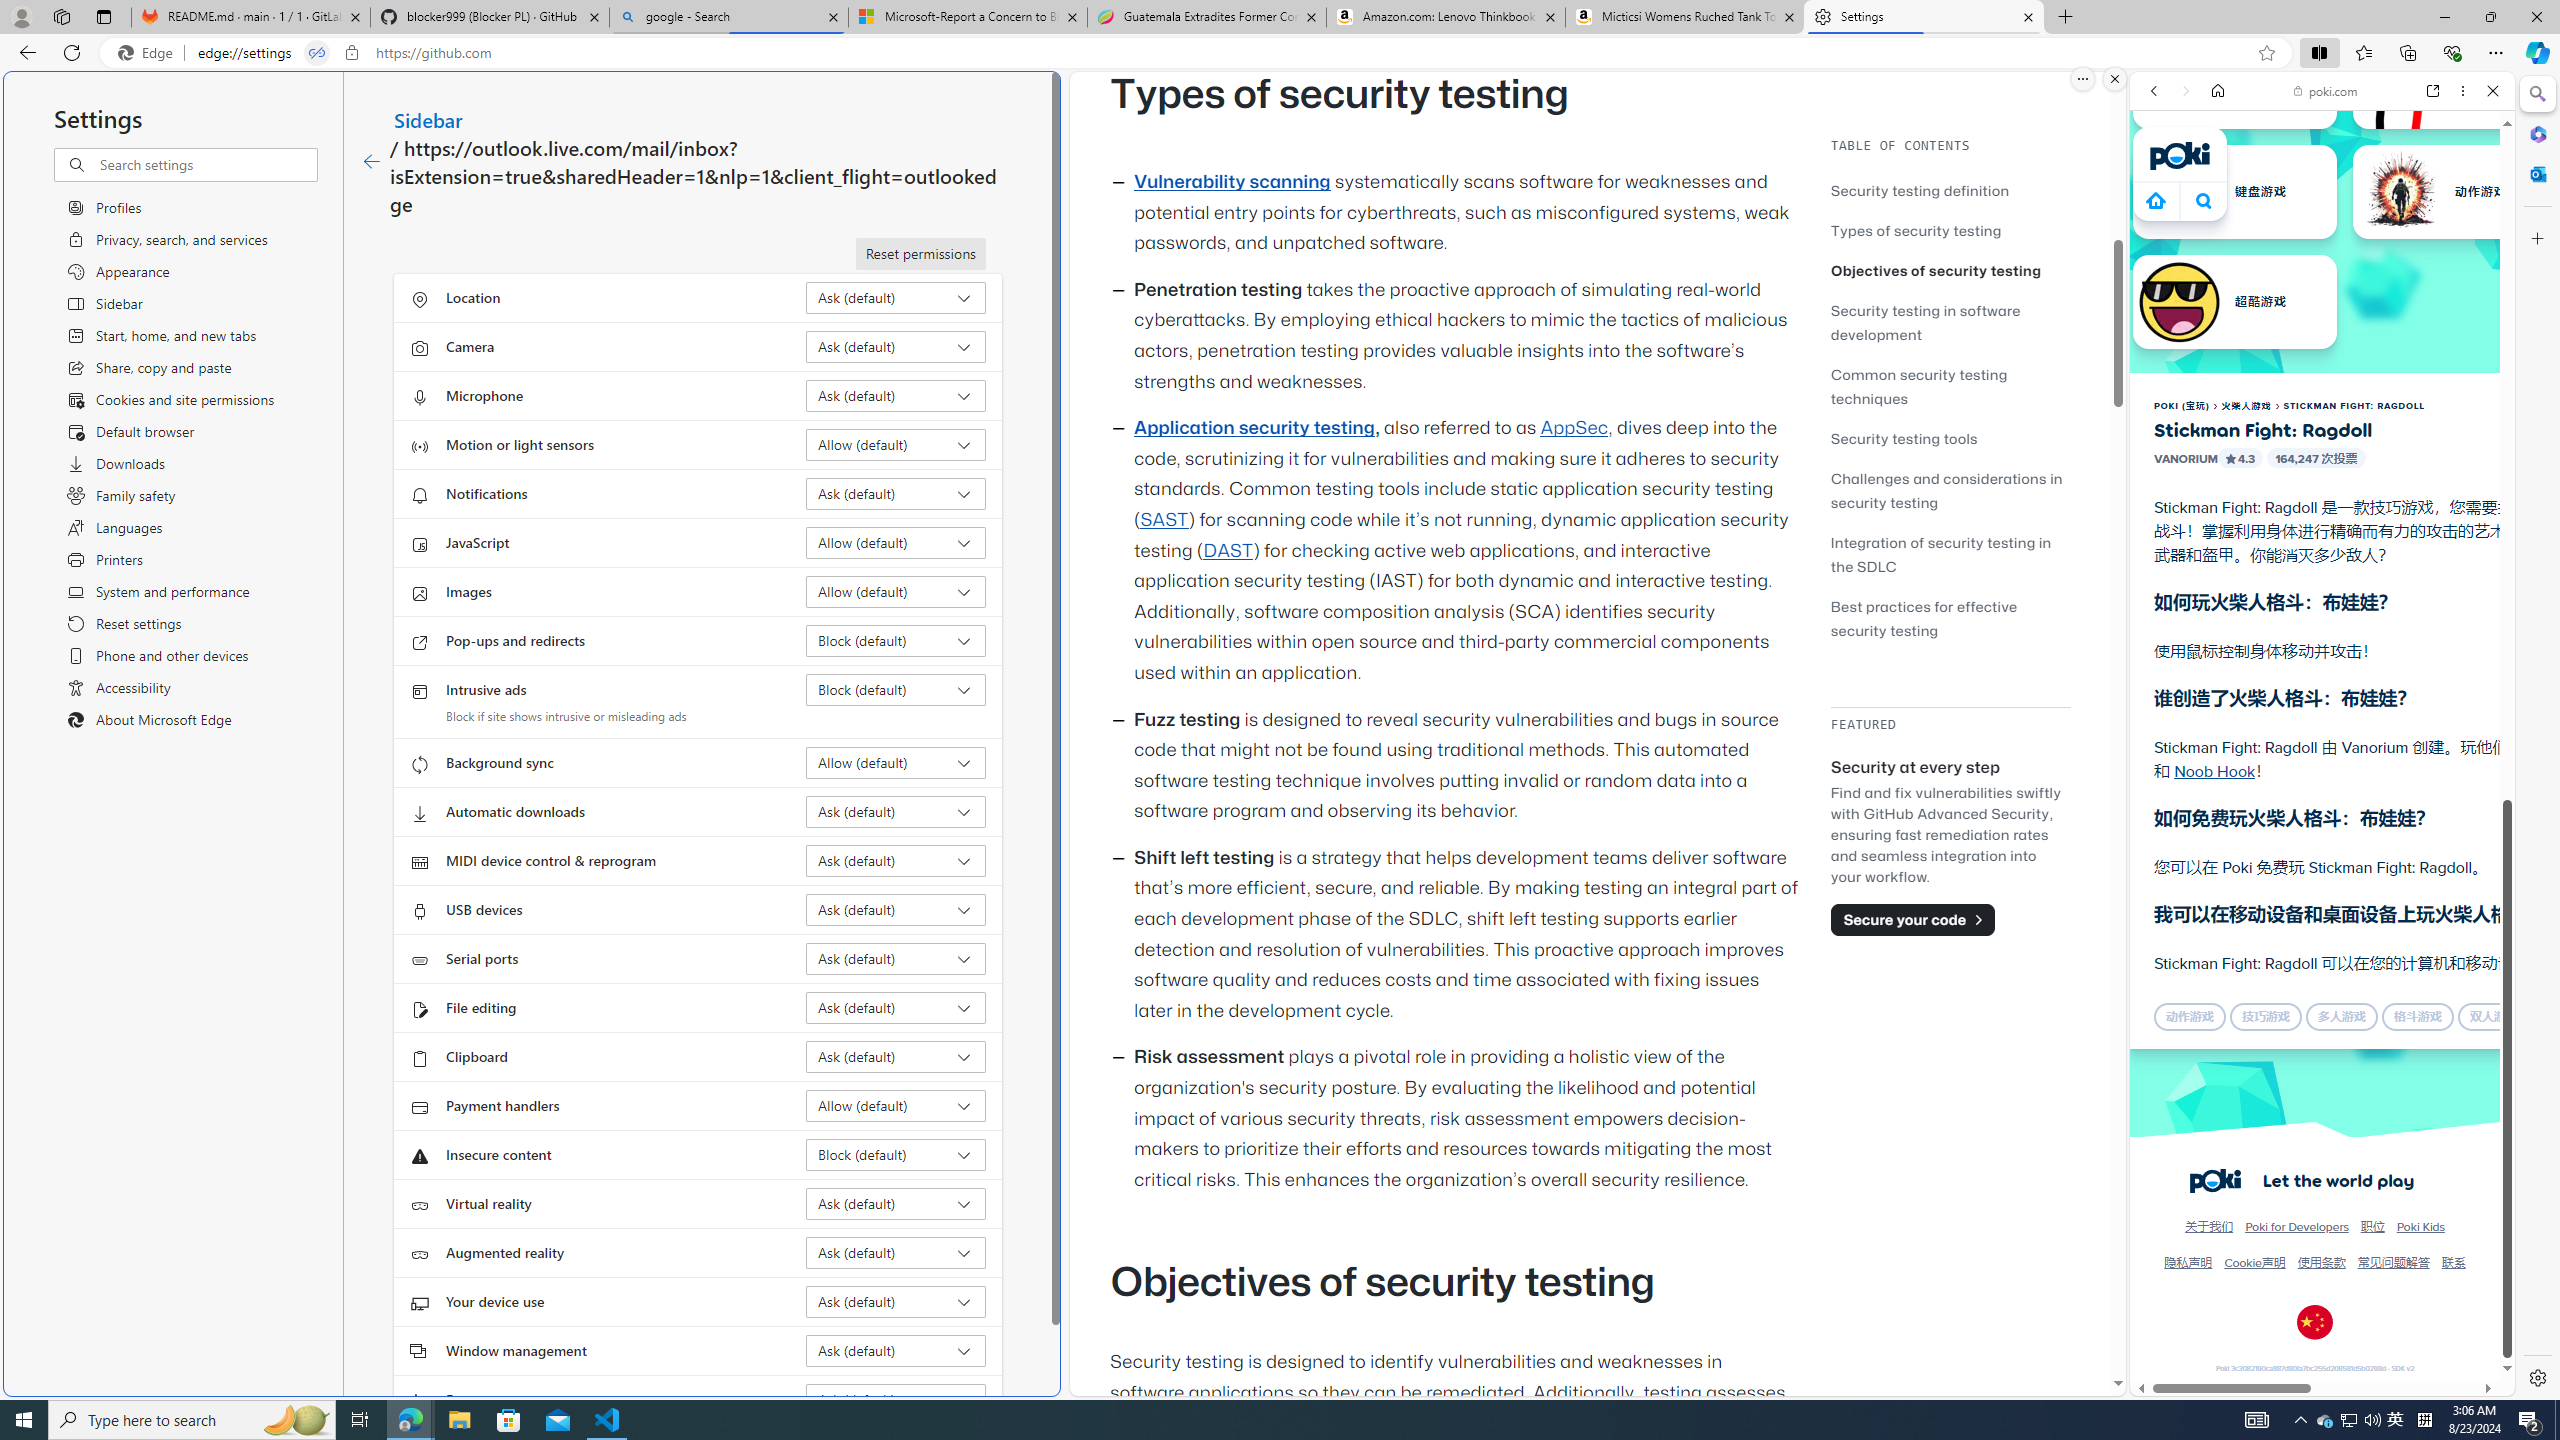 Image resolution: width=2560 pixels, height=1440 pixels. Describe the element at coordinates (2286, 780) in the screenshot. I see `Search results from poki.com` at that location.